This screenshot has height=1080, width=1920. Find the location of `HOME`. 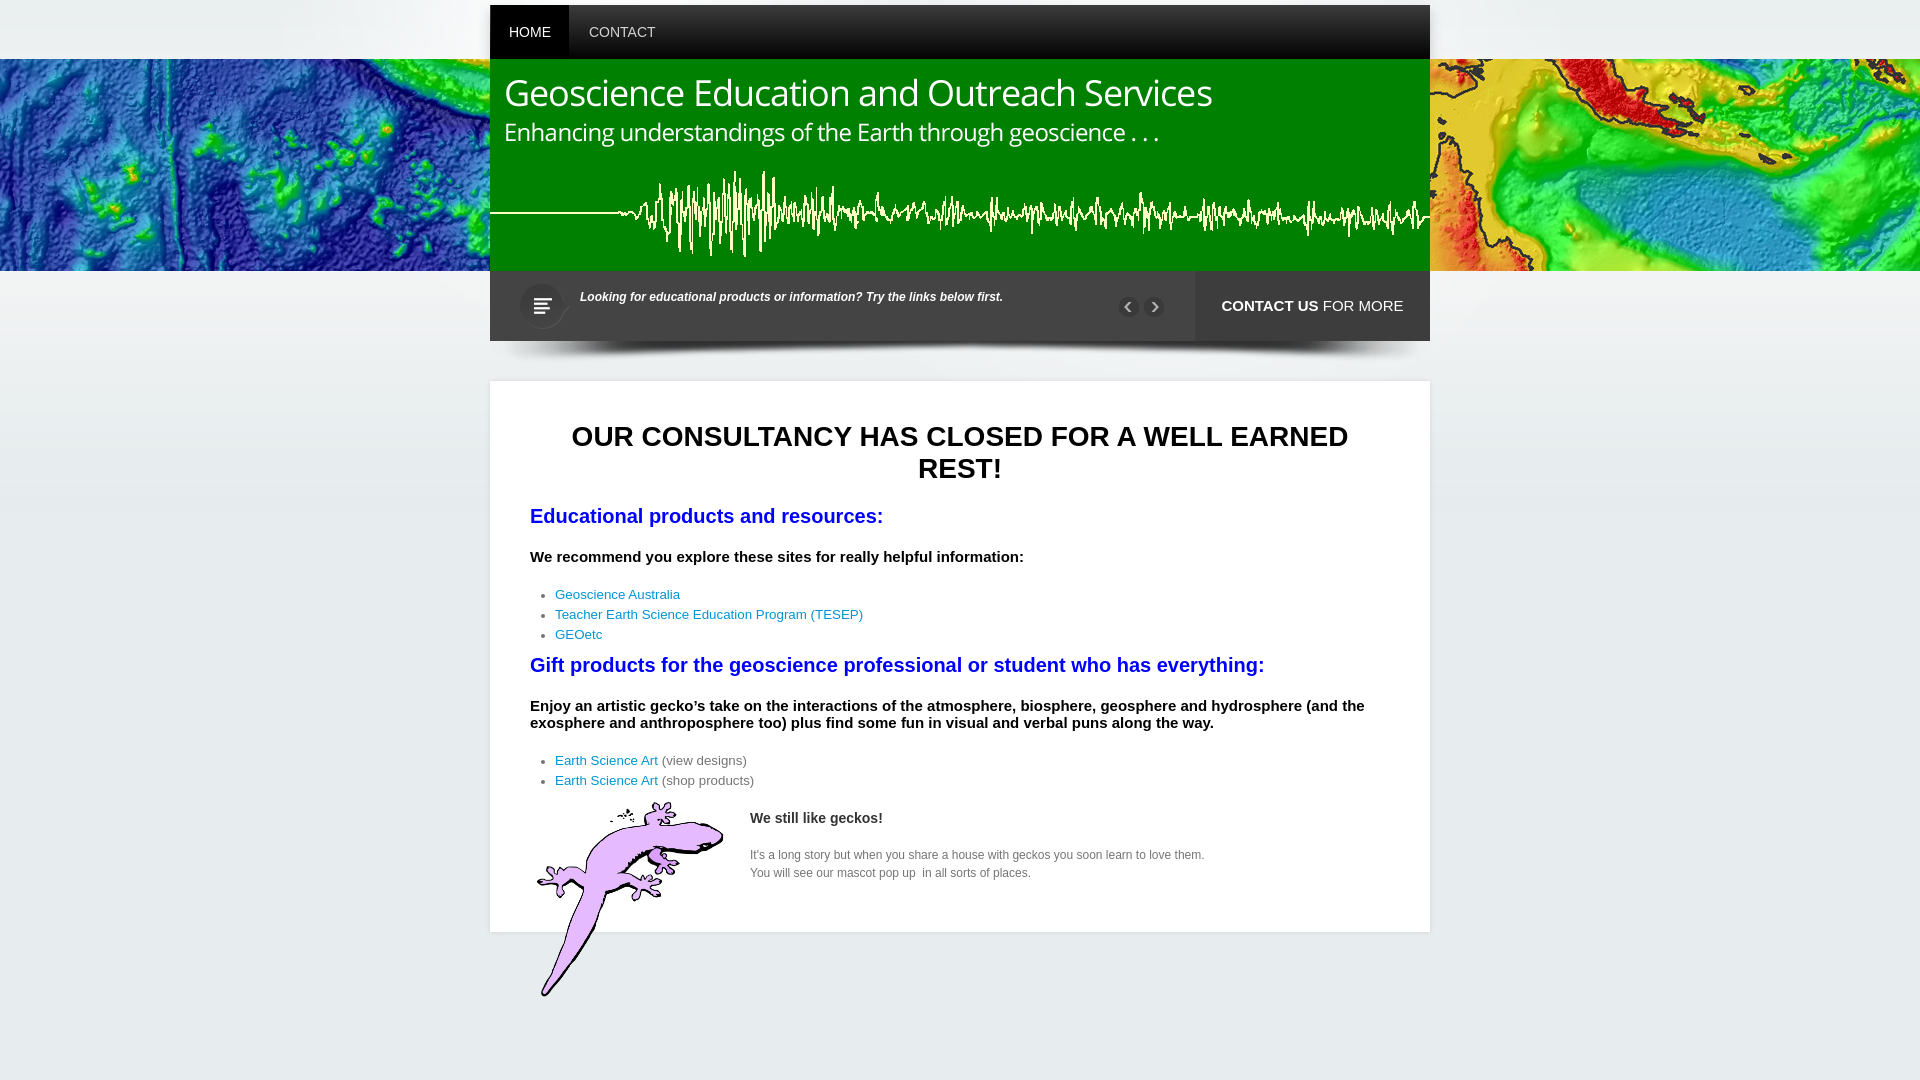

HOME is located at coordinates (530, 32).